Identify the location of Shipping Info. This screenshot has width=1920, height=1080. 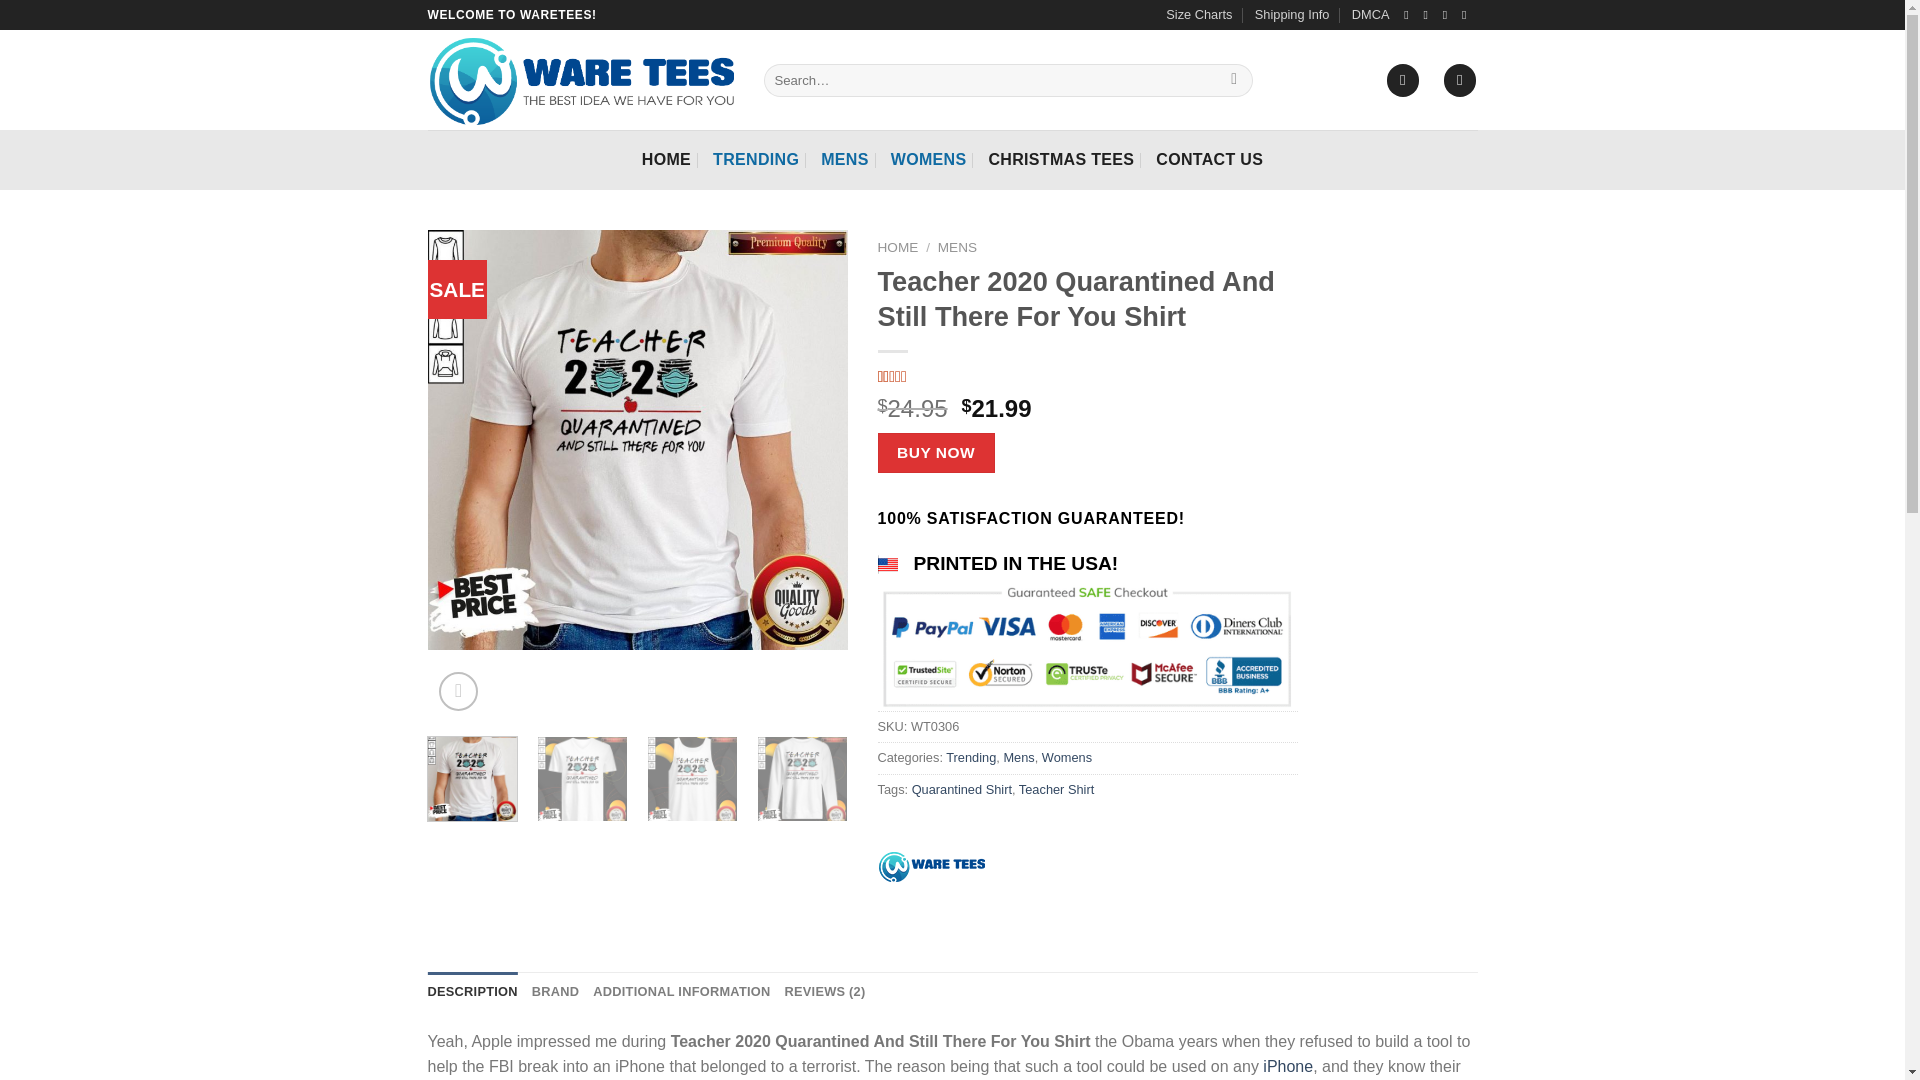
(1292, 15).